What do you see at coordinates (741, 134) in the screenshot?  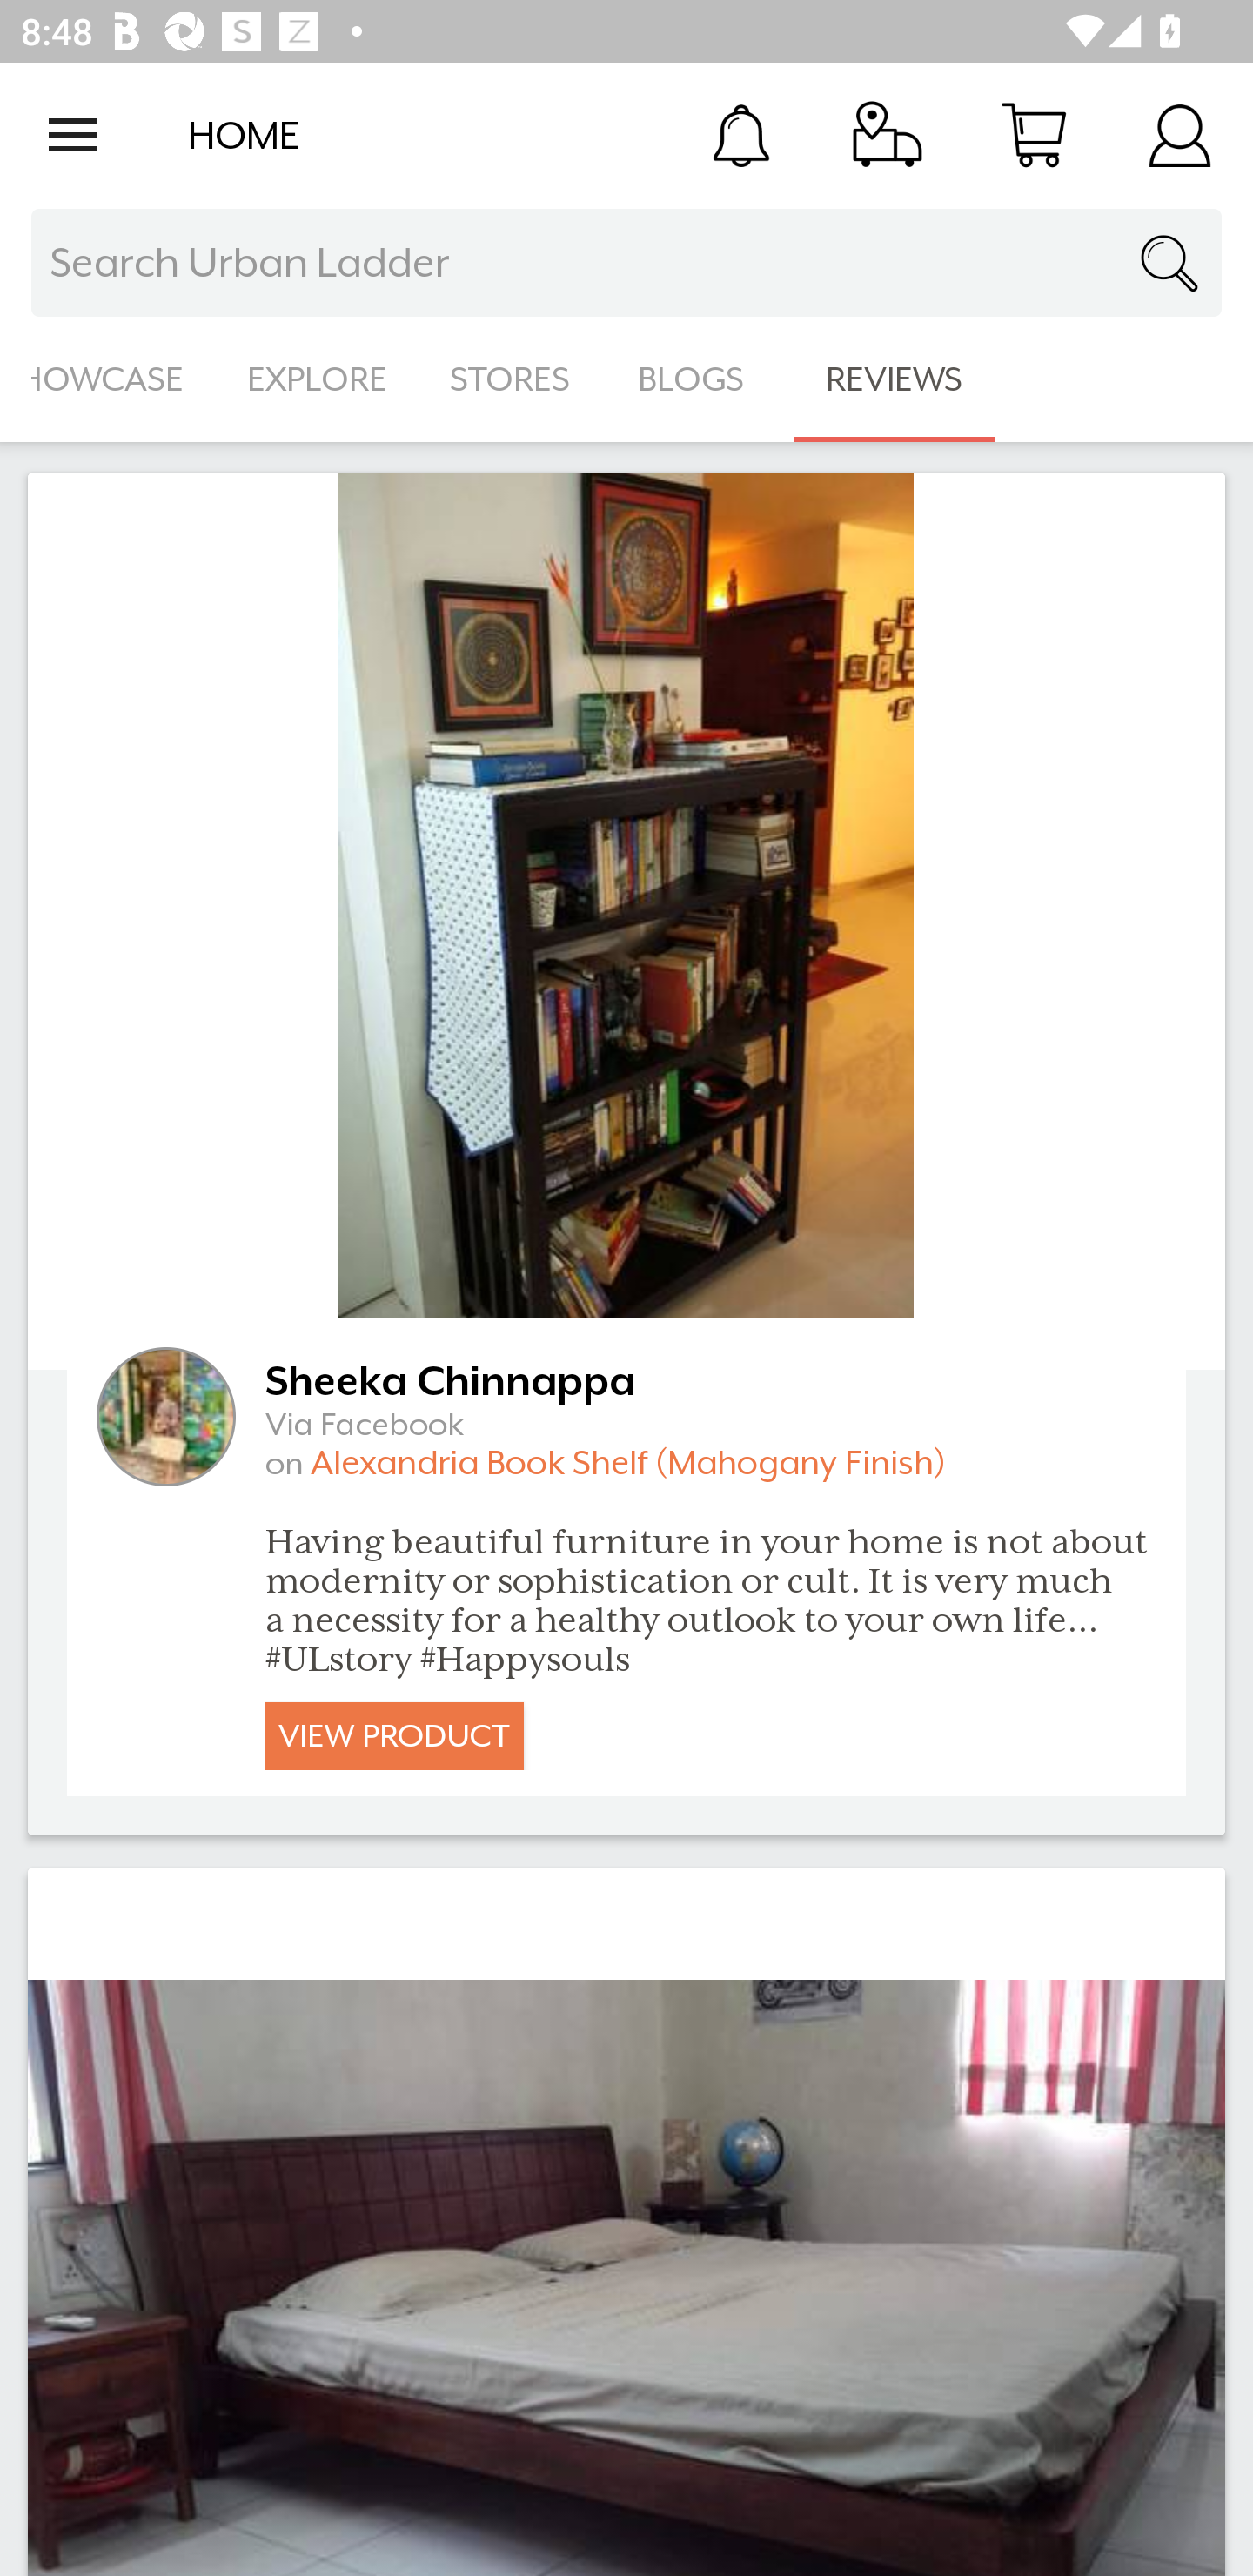 I see `Notification` at bounding box center [741, 134].